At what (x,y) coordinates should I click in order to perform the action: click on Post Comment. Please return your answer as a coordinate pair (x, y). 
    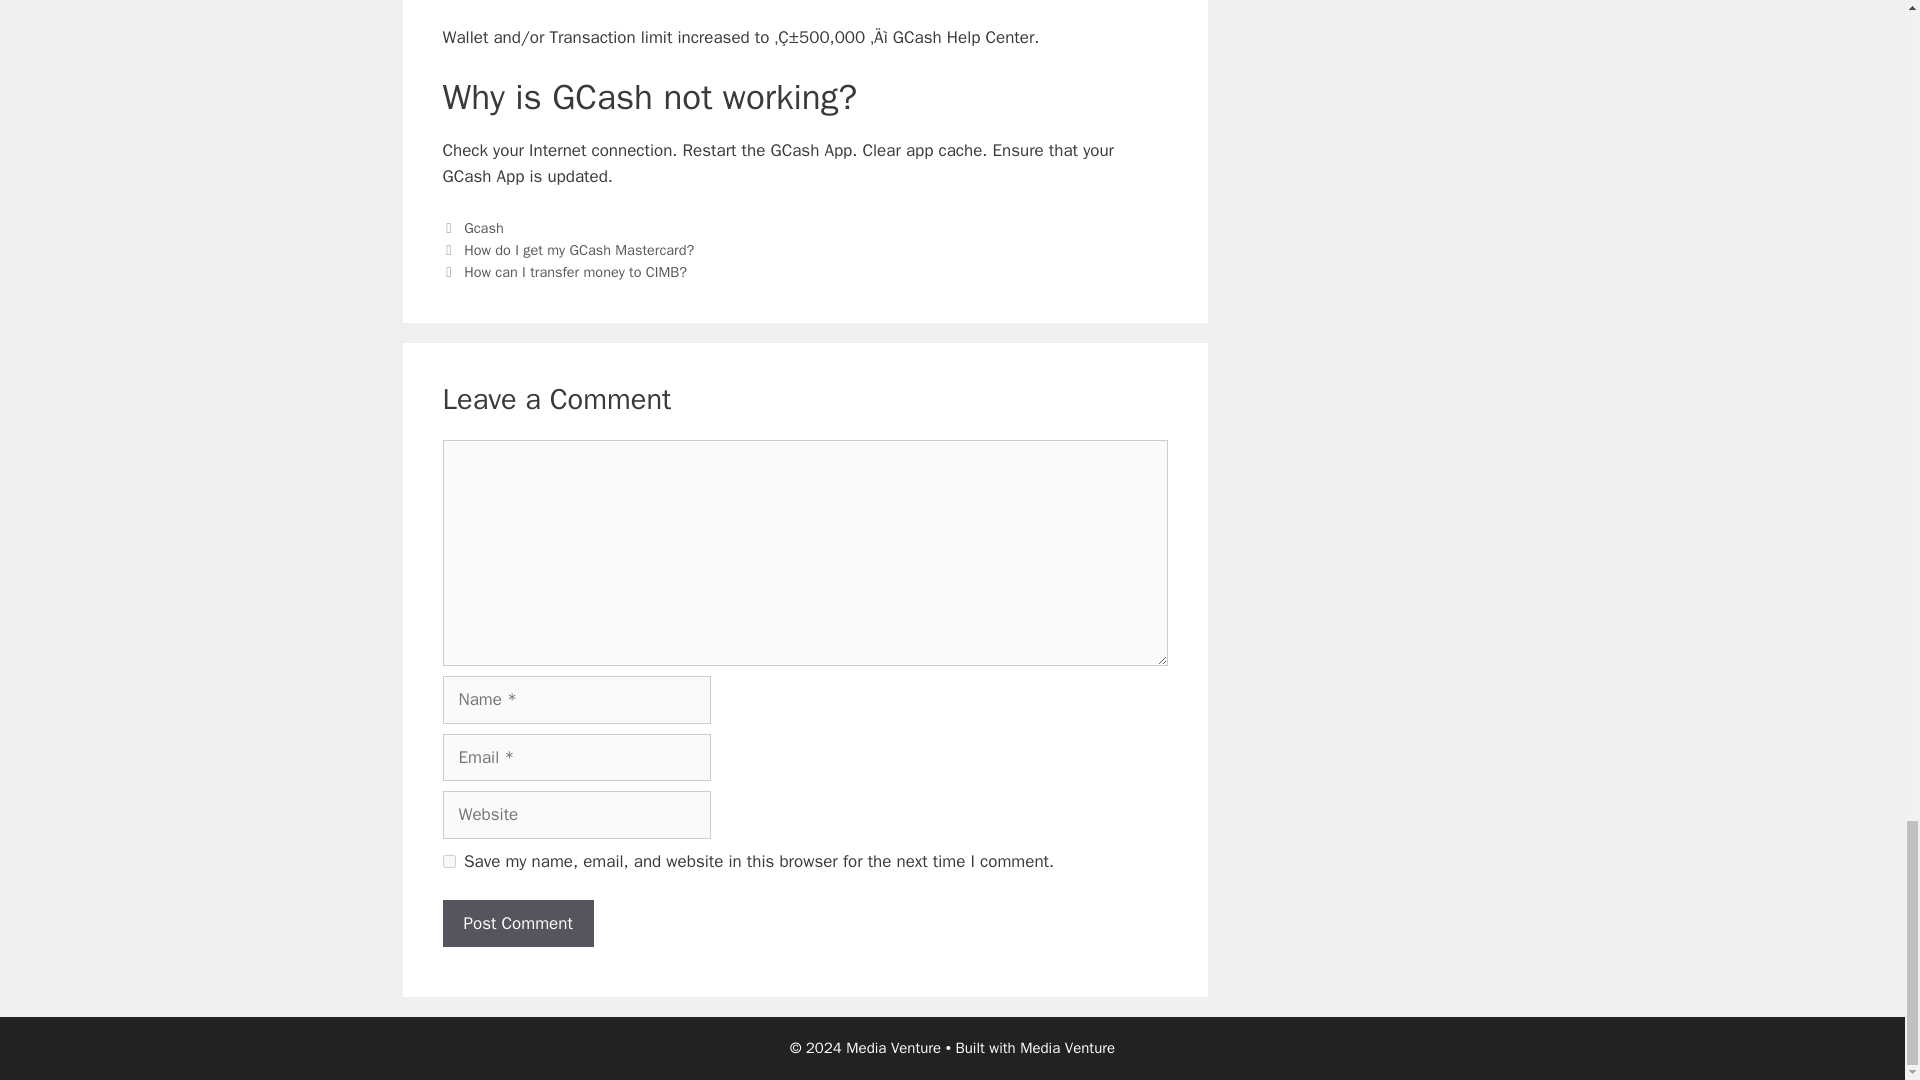
    Looking at the image, I should click on (517, 922).